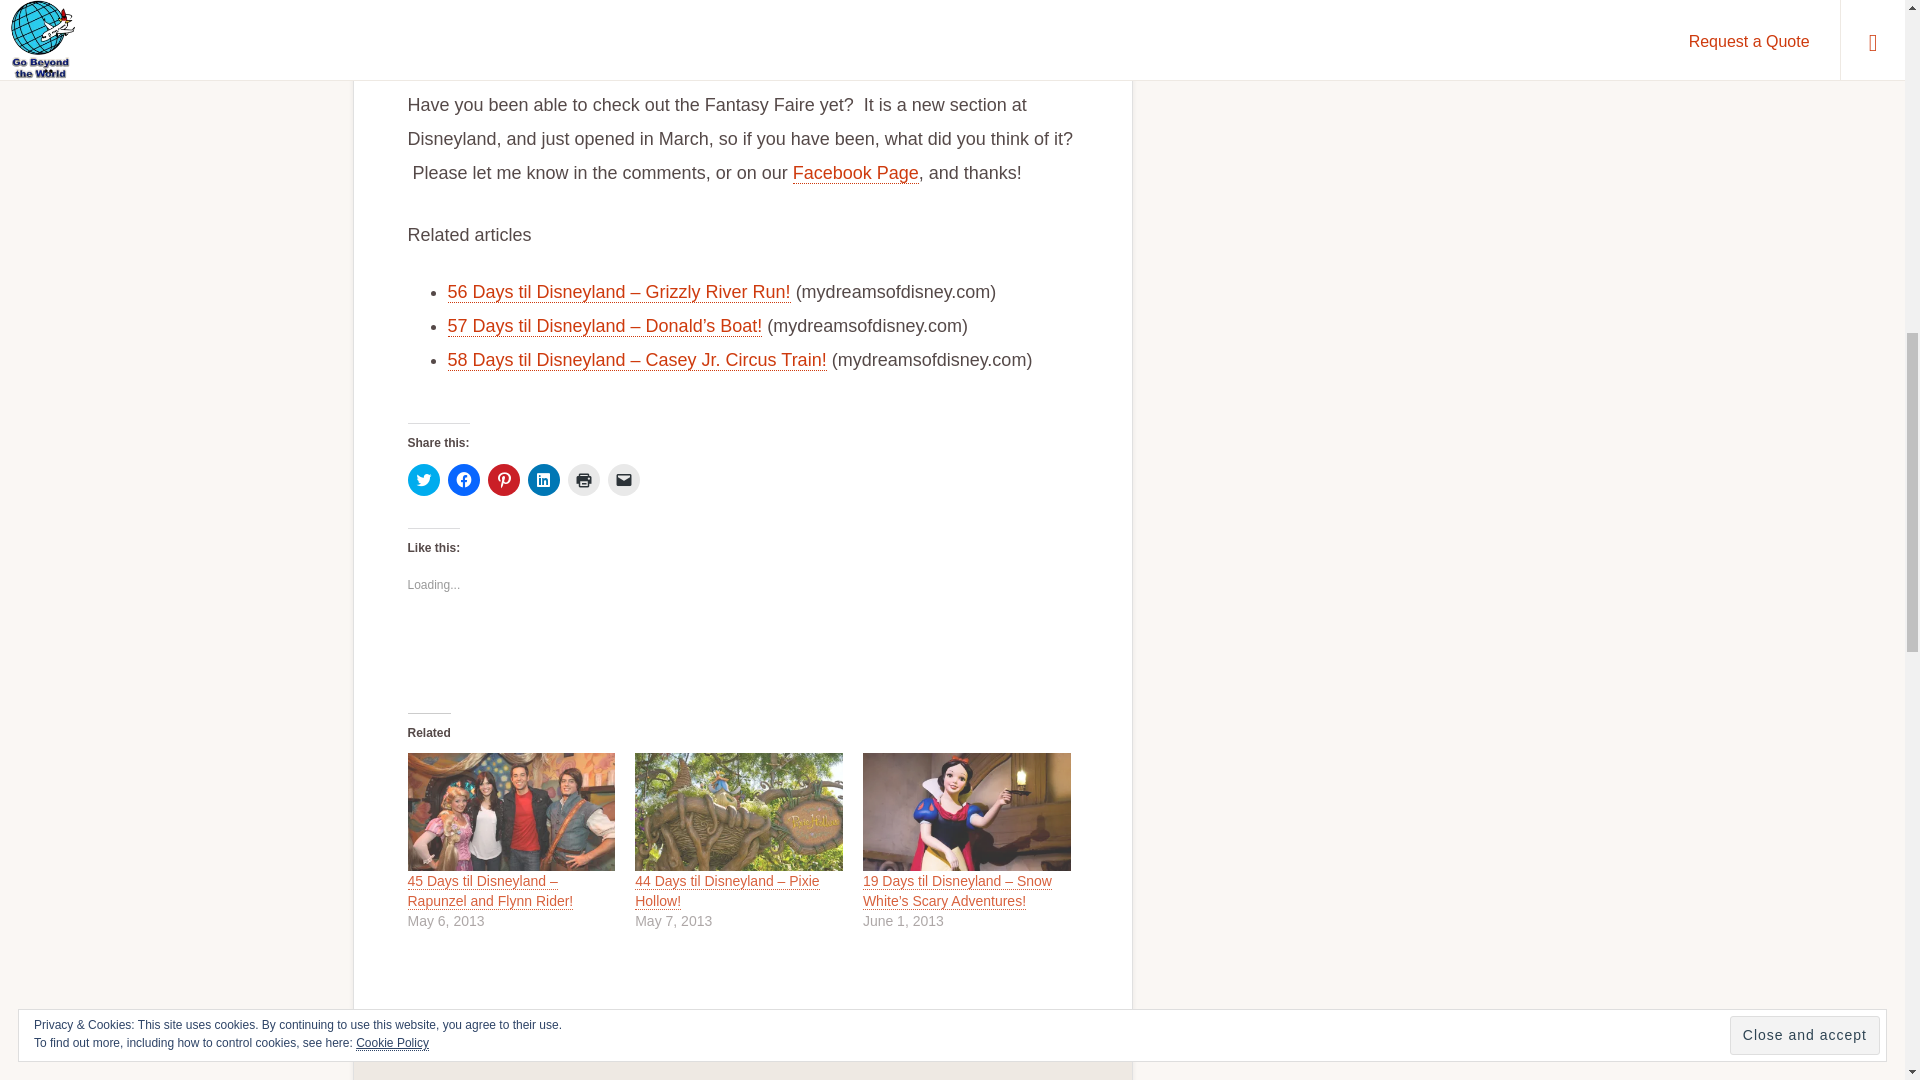 This screenshot has height=1080, width=1920. Describe the element at coordinates (464, 480) in the screenshot. I see `Click to share on Facebook` at that location.